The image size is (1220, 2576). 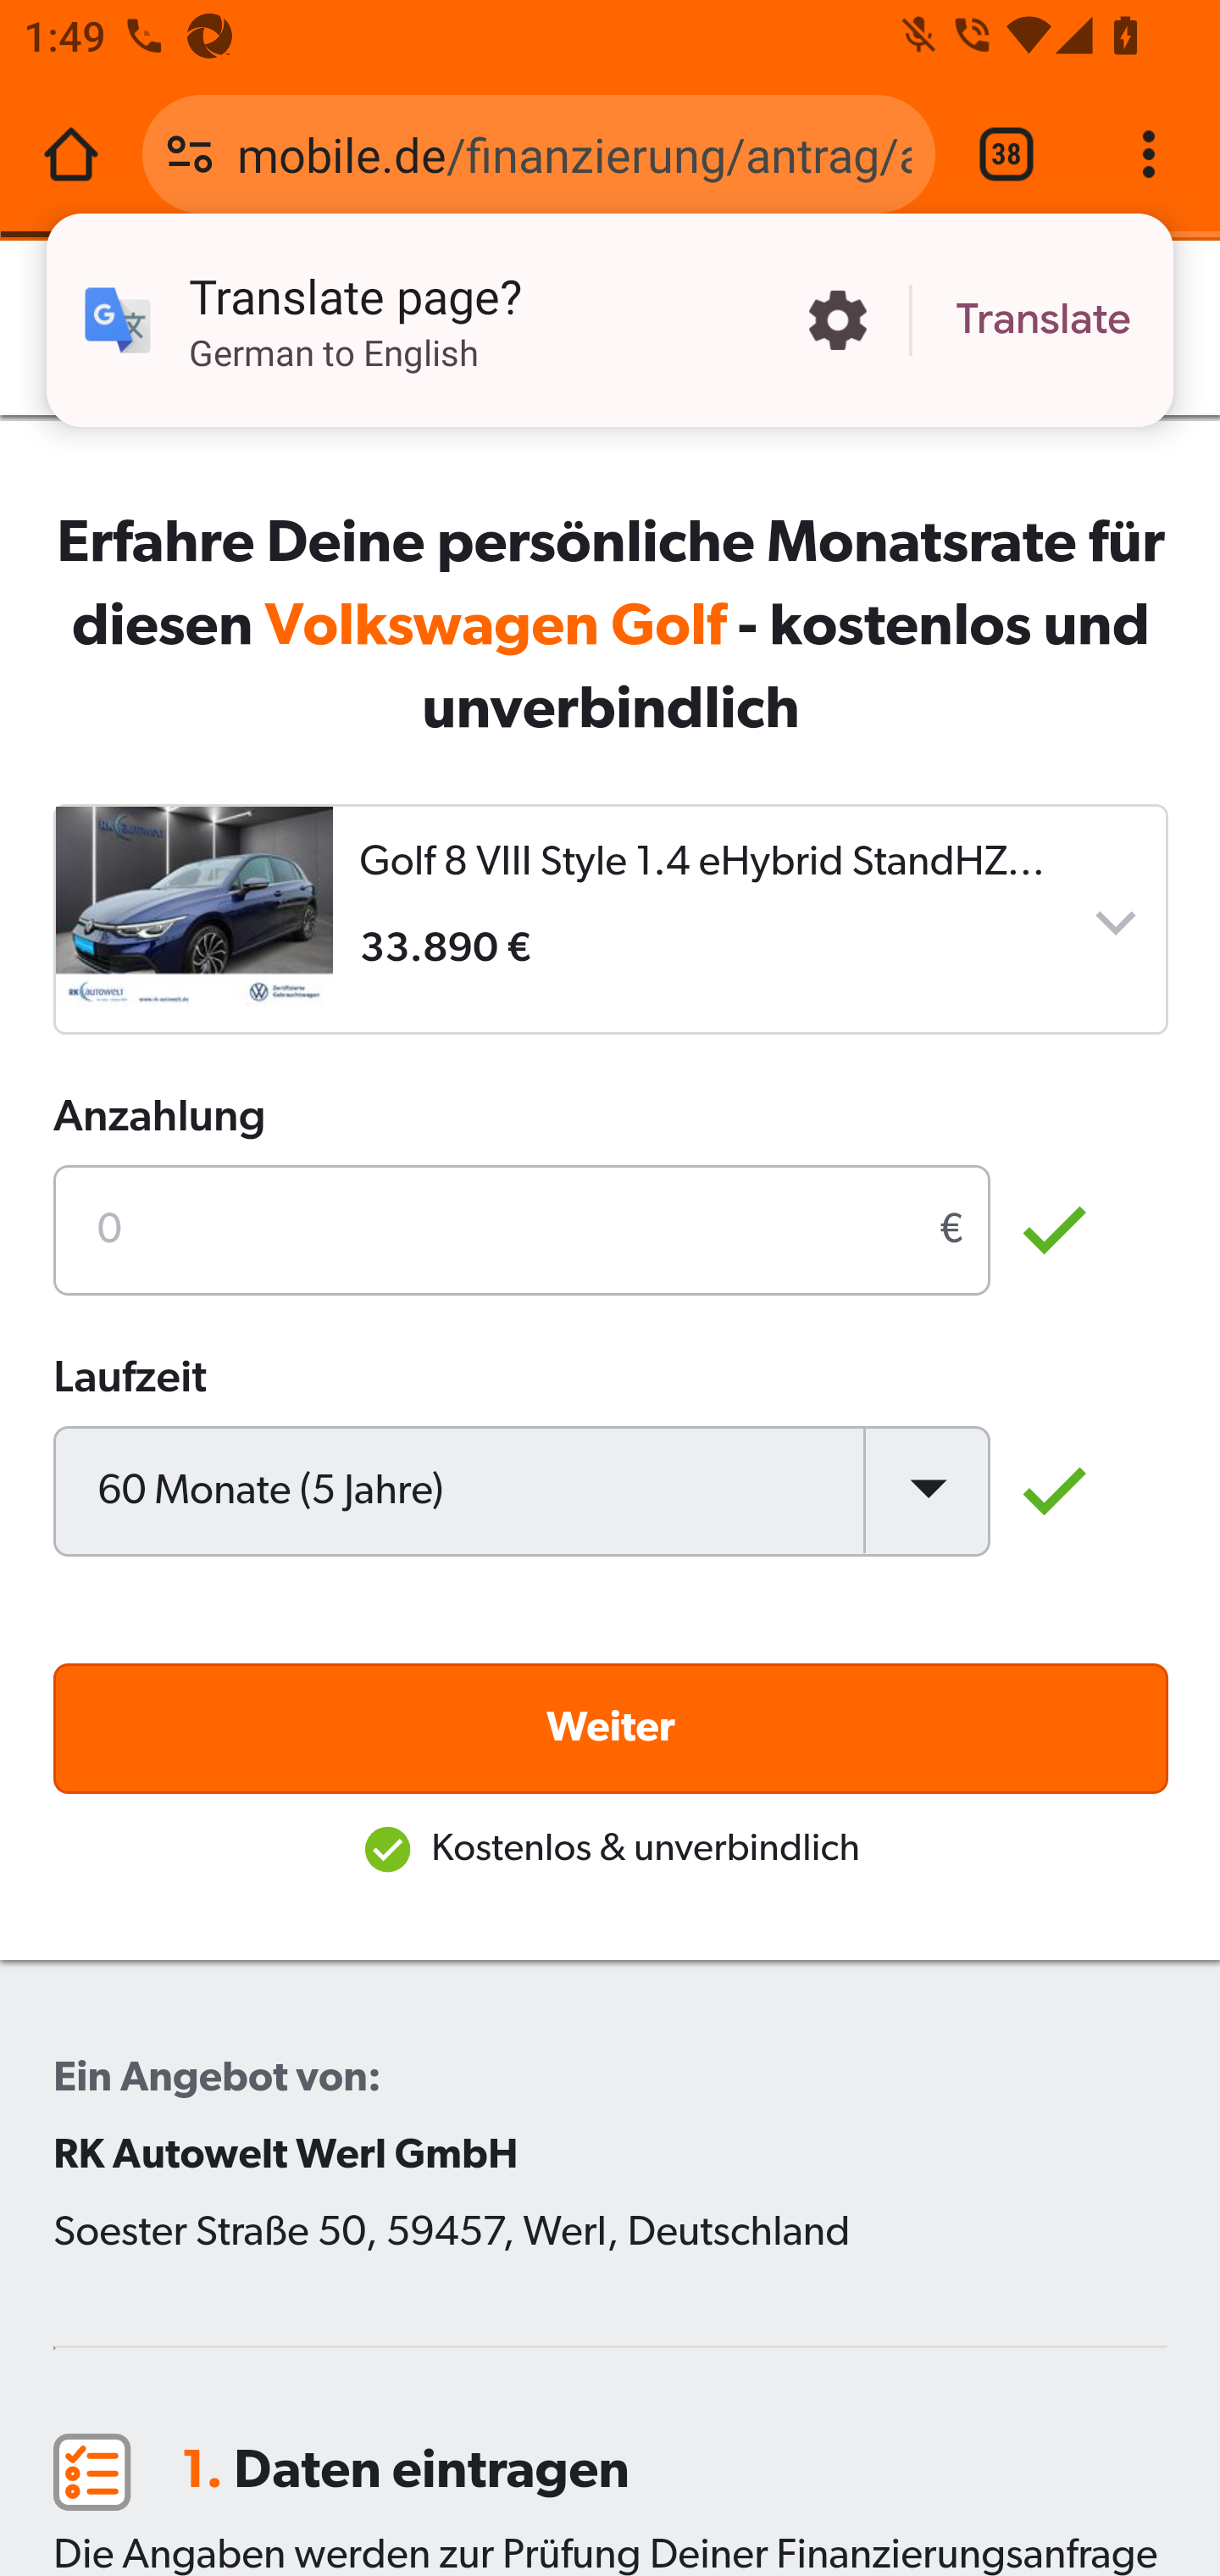 What do you see at coordinates (522, 1463) in the screenshot?
I see `60 Monate (5 Jahre)` at bounding box center [522, 1463].